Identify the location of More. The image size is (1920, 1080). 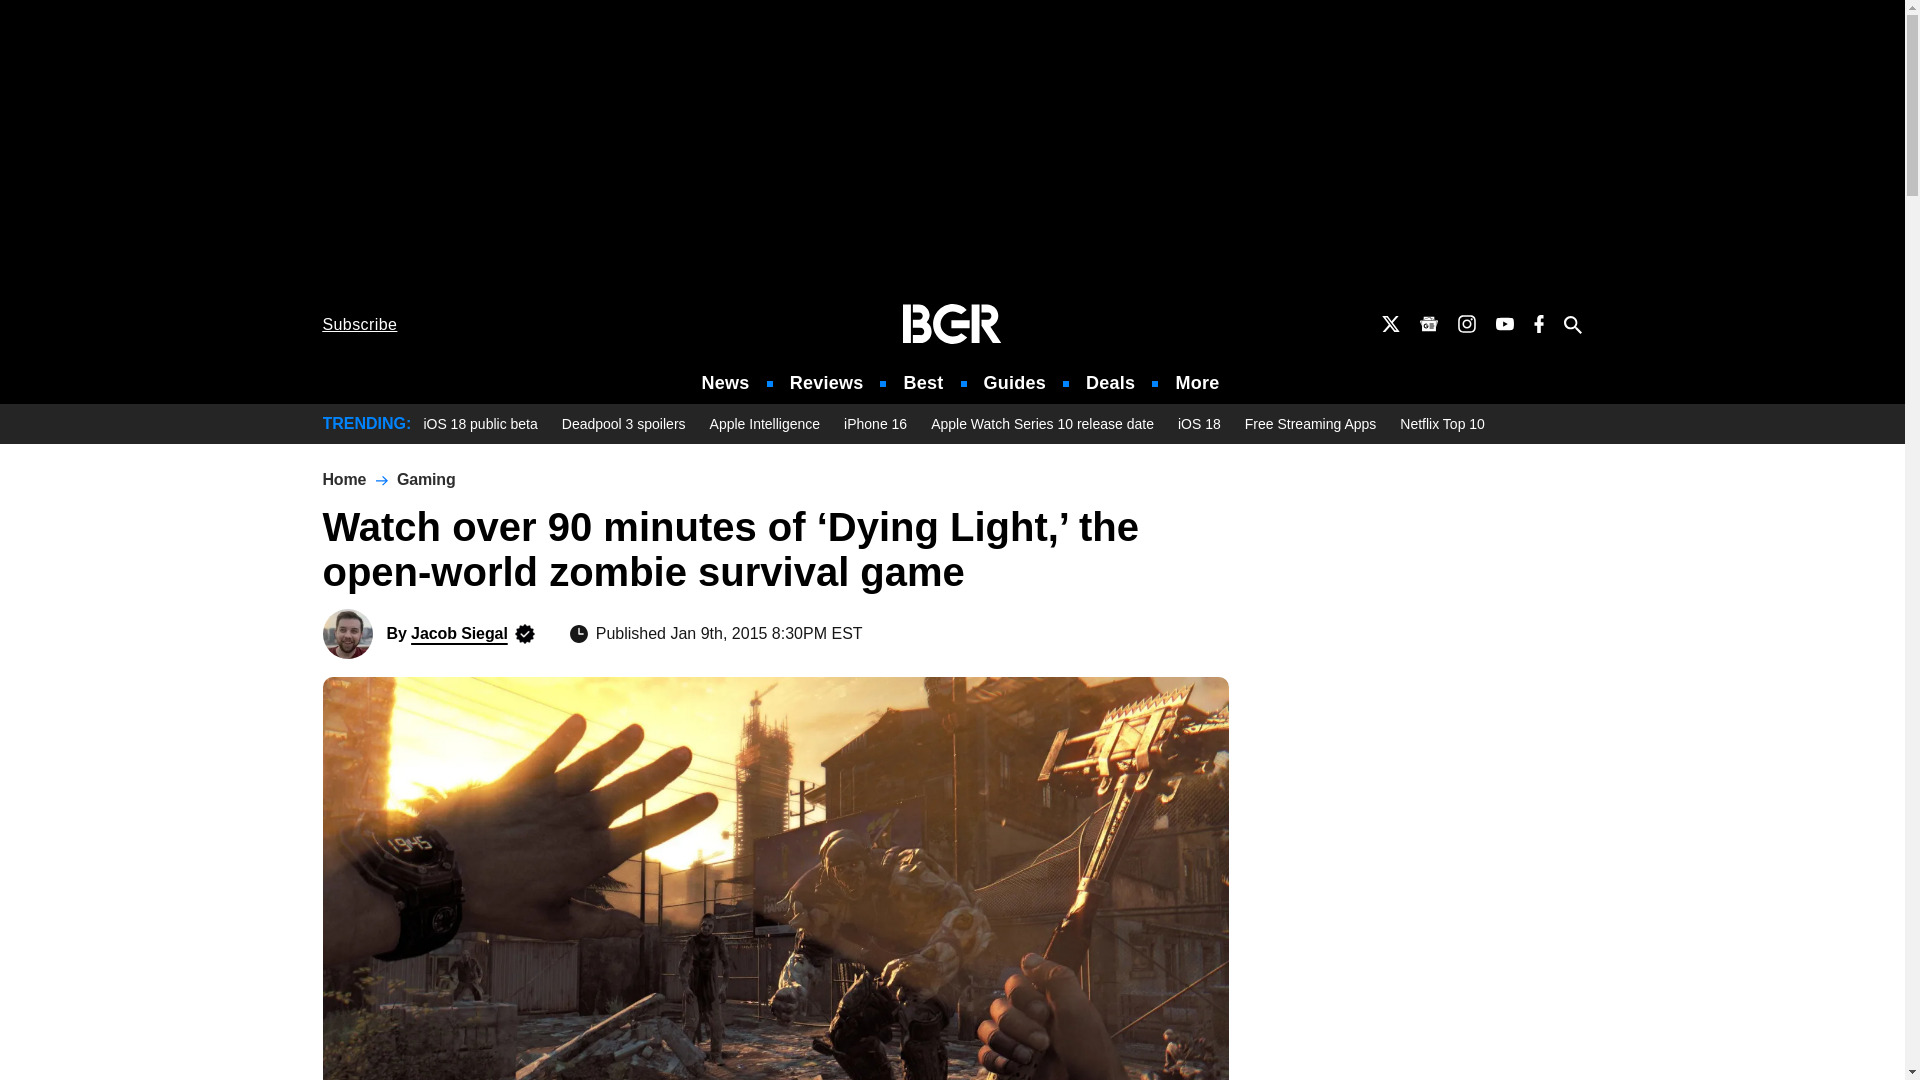
(1197, 383).